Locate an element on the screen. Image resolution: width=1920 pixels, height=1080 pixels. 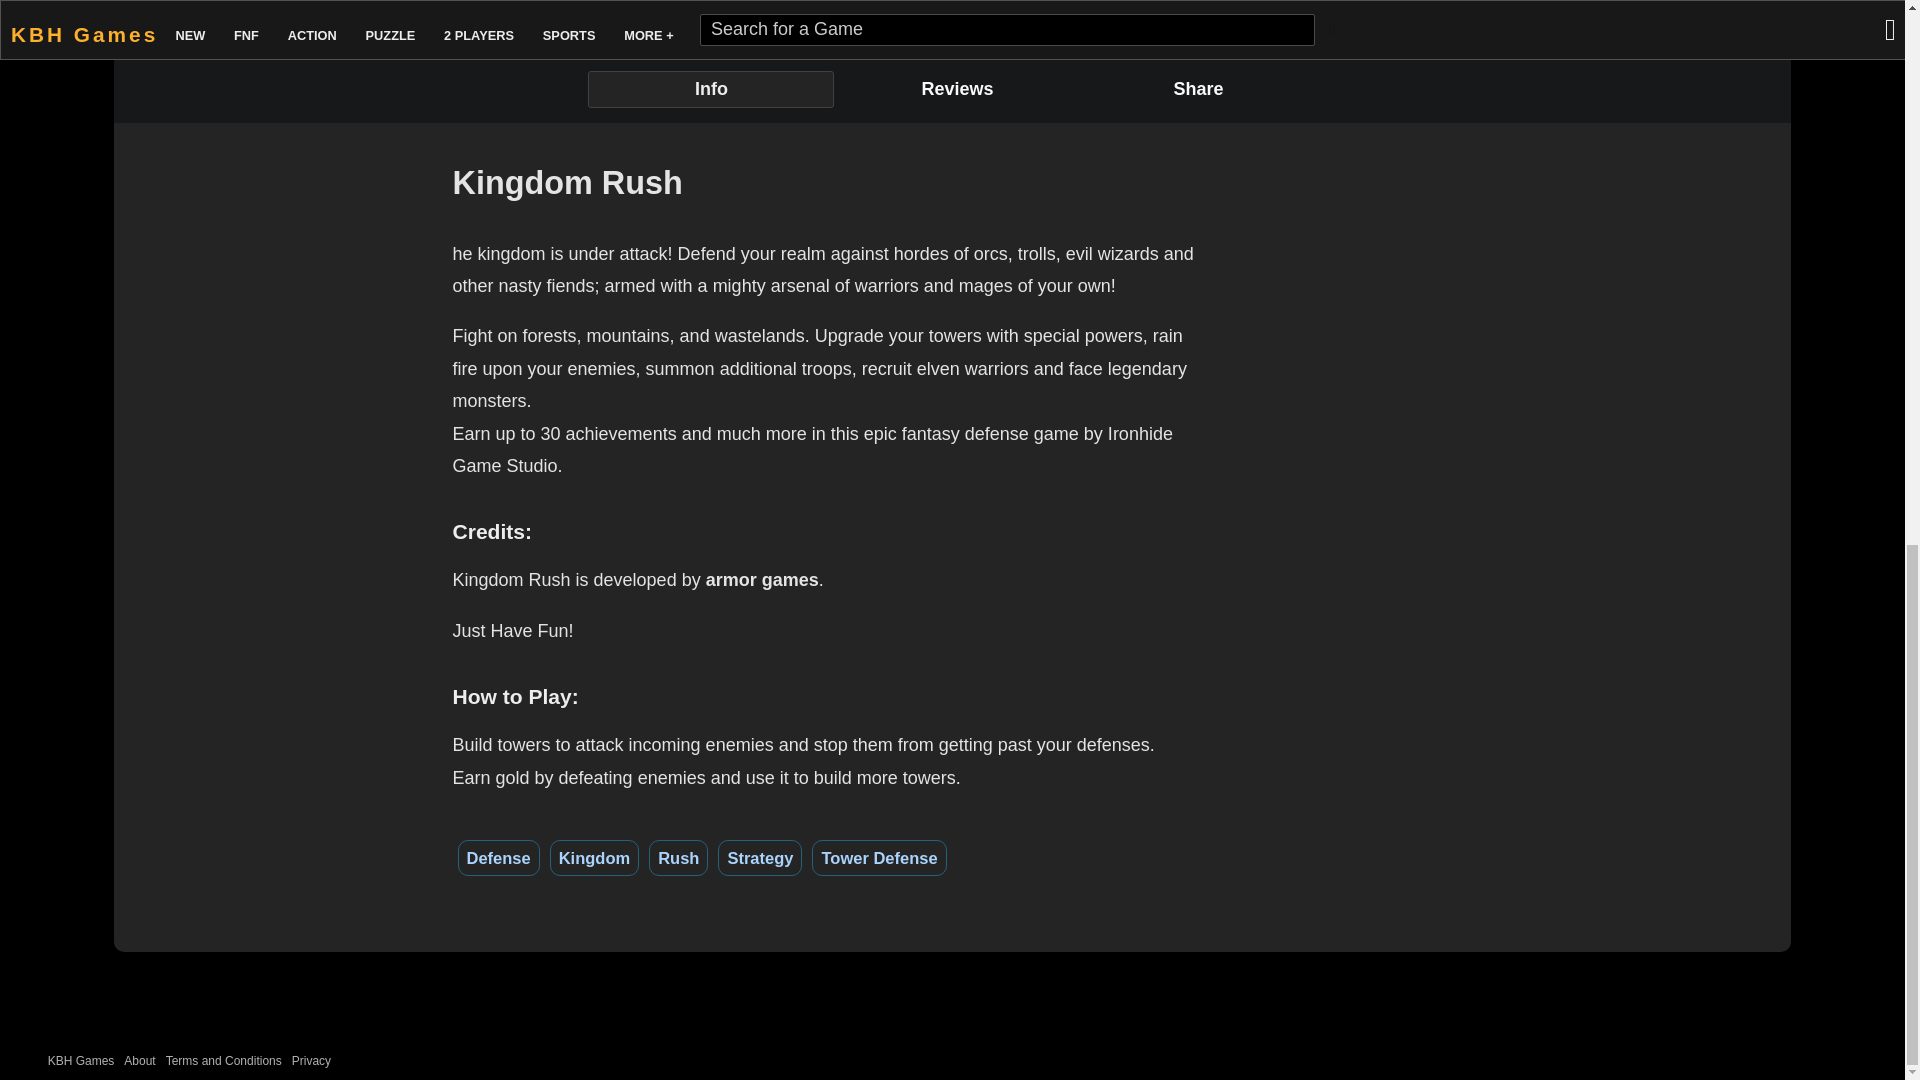
Portal TD - Tower Defense is located at coordinates (692, 2).